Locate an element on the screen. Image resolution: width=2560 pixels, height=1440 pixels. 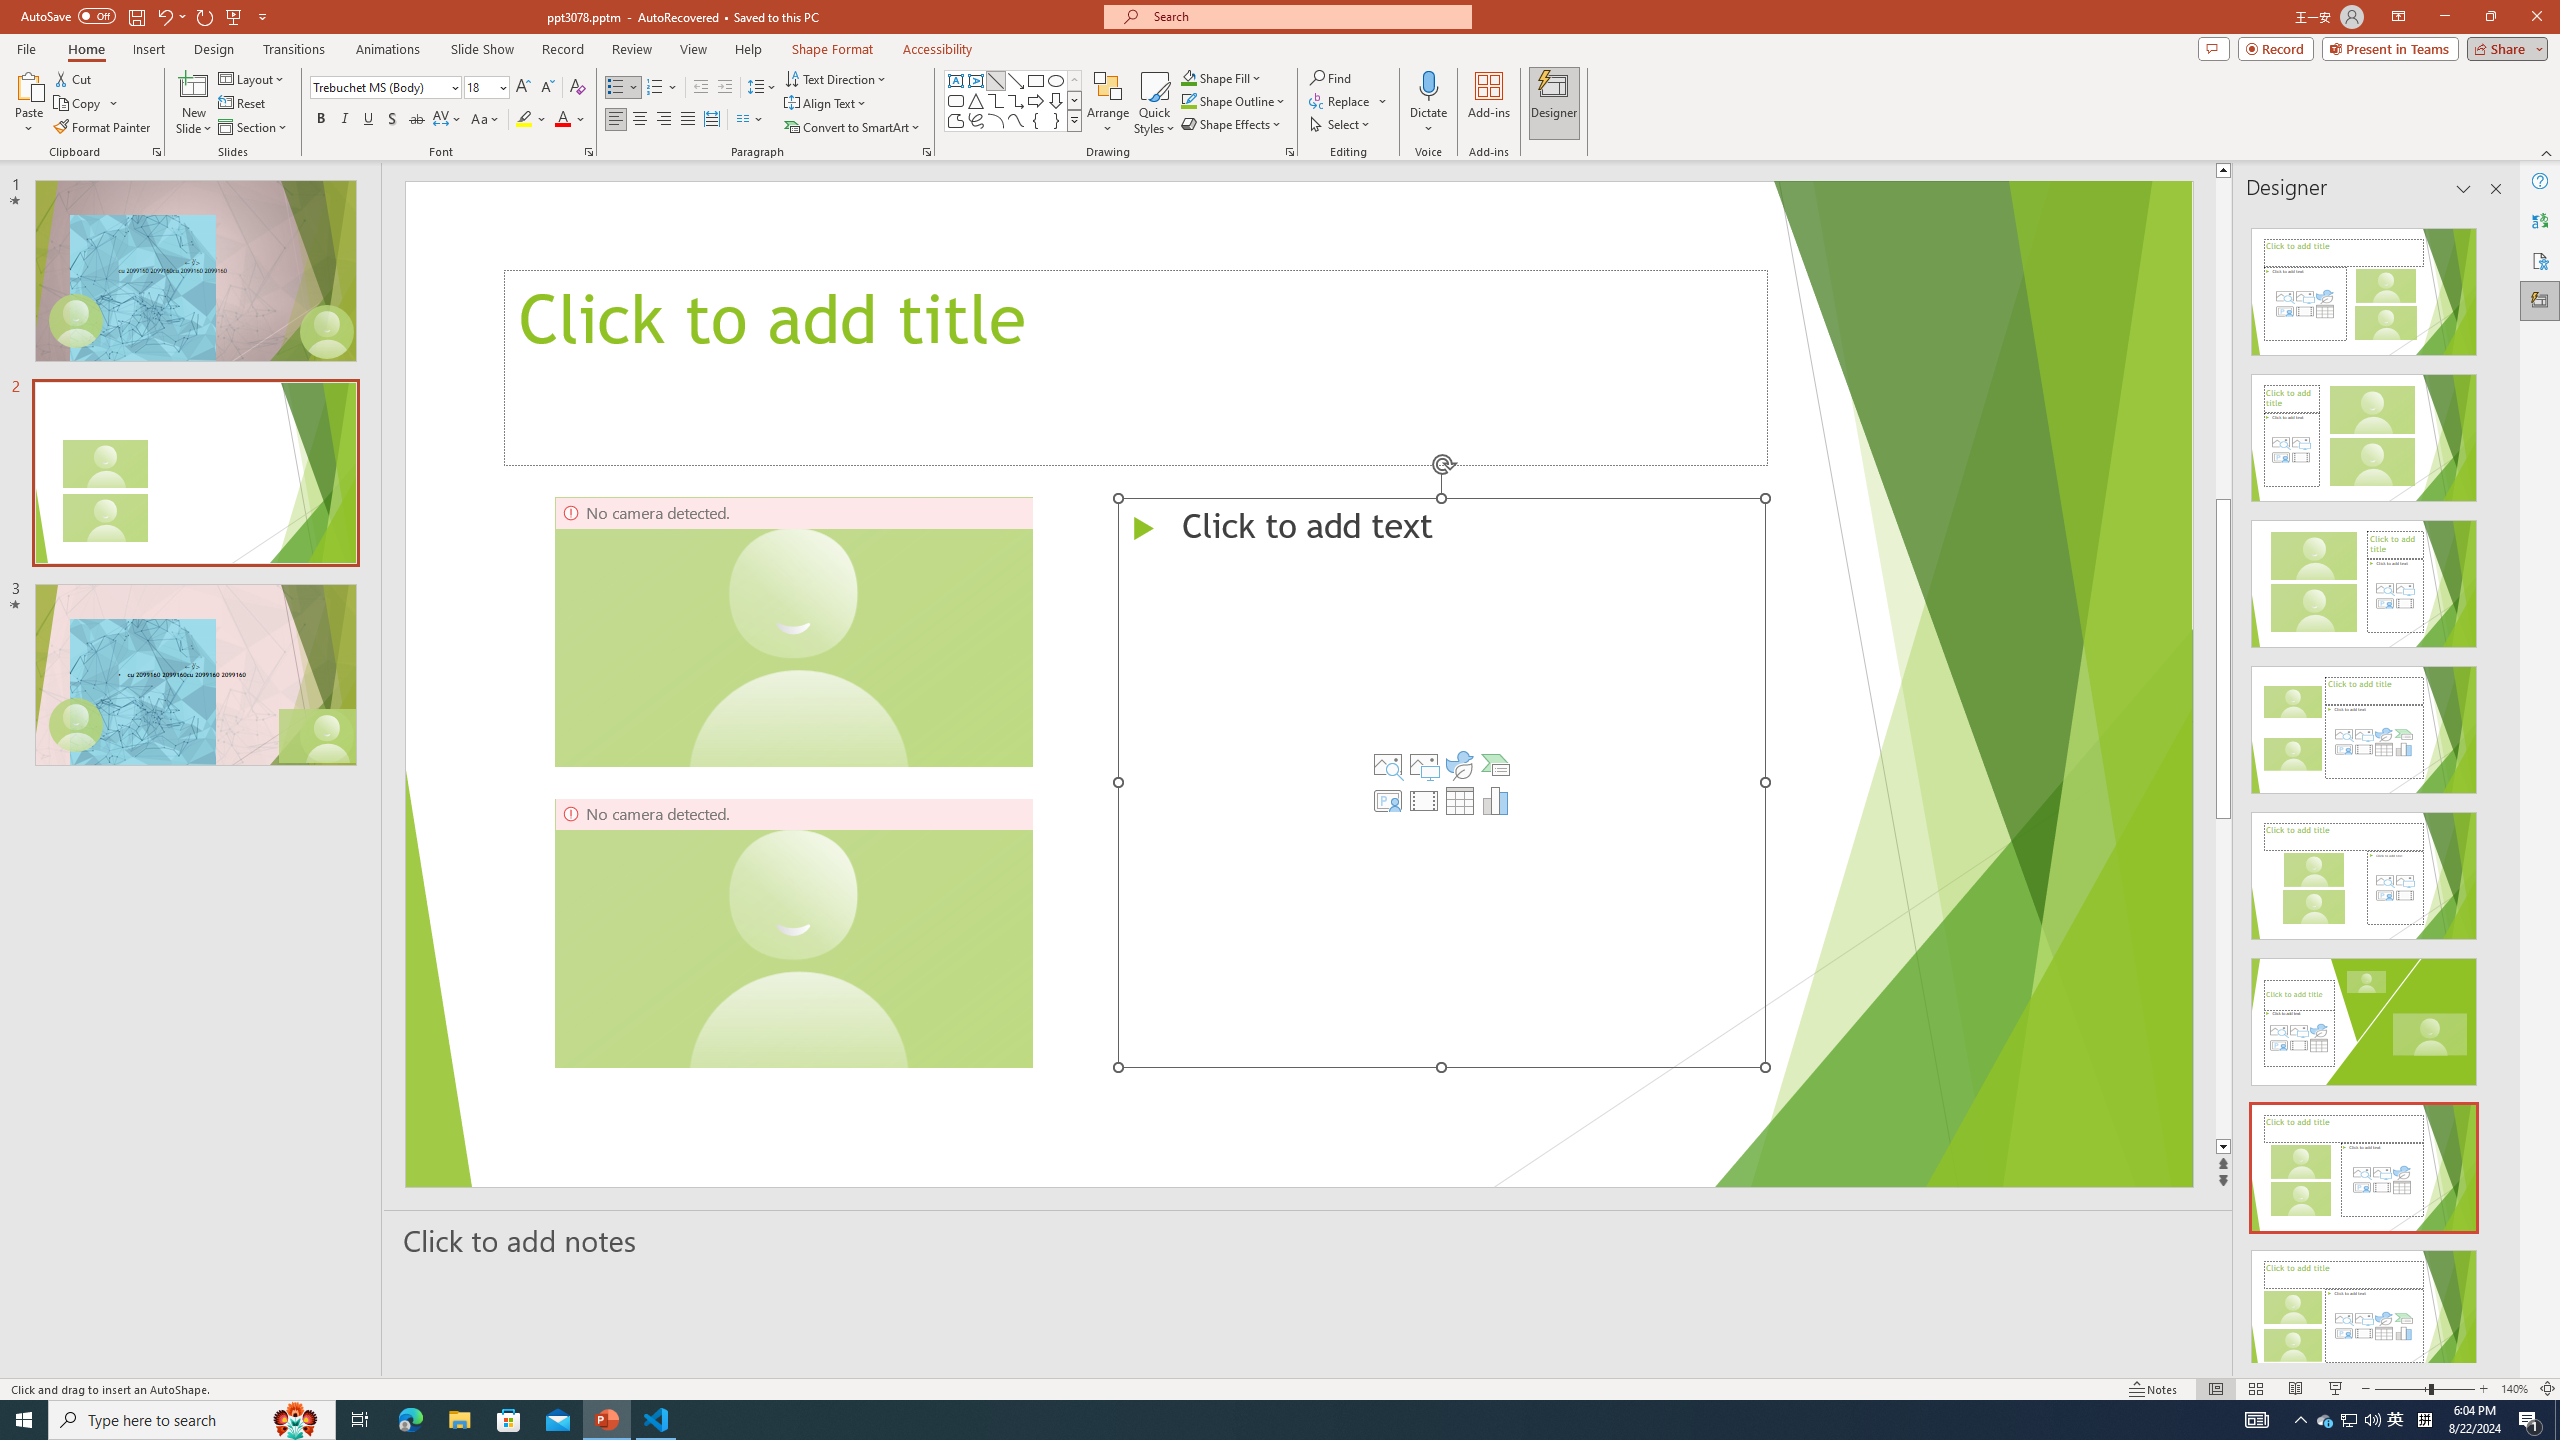
Line is located at coordinates (996, 80).